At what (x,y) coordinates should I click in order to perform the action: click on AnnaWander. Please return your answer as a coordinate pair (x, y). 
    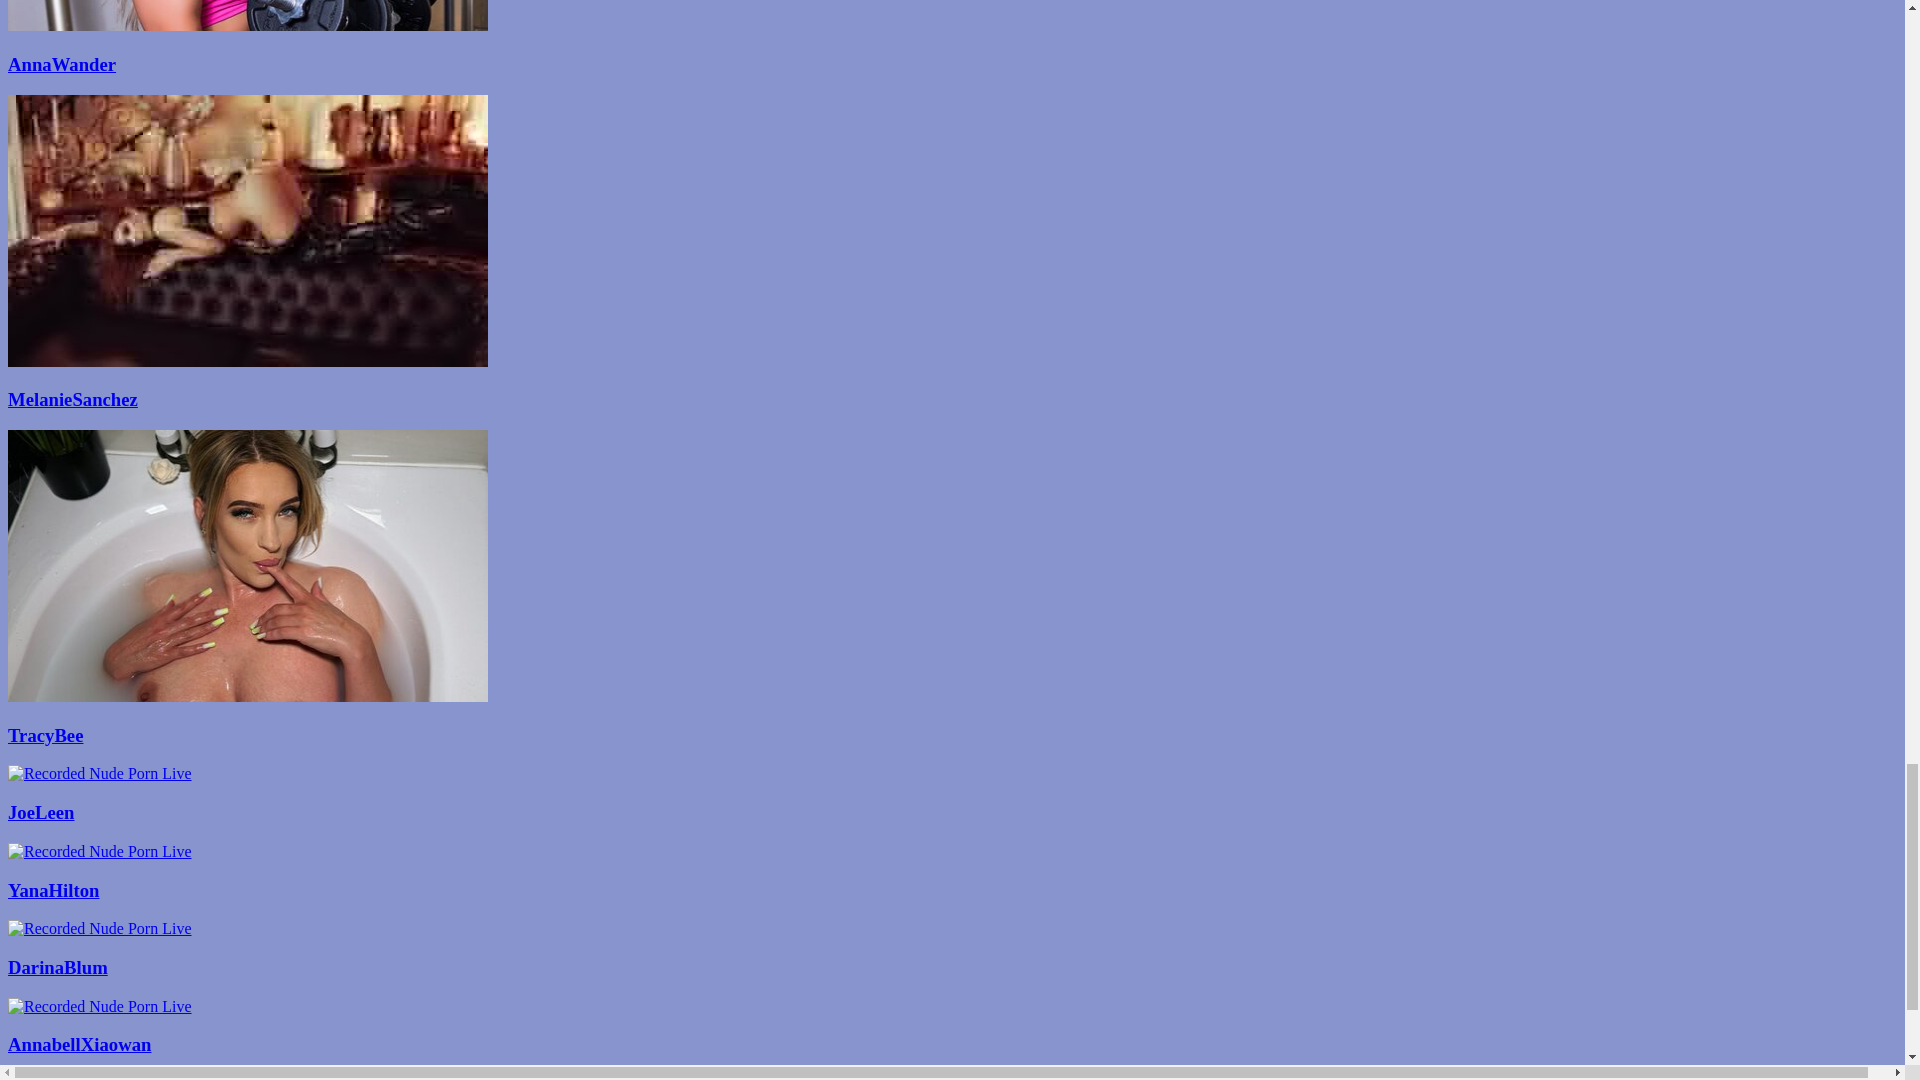
    Looking at the image, I should click on (952, 64).